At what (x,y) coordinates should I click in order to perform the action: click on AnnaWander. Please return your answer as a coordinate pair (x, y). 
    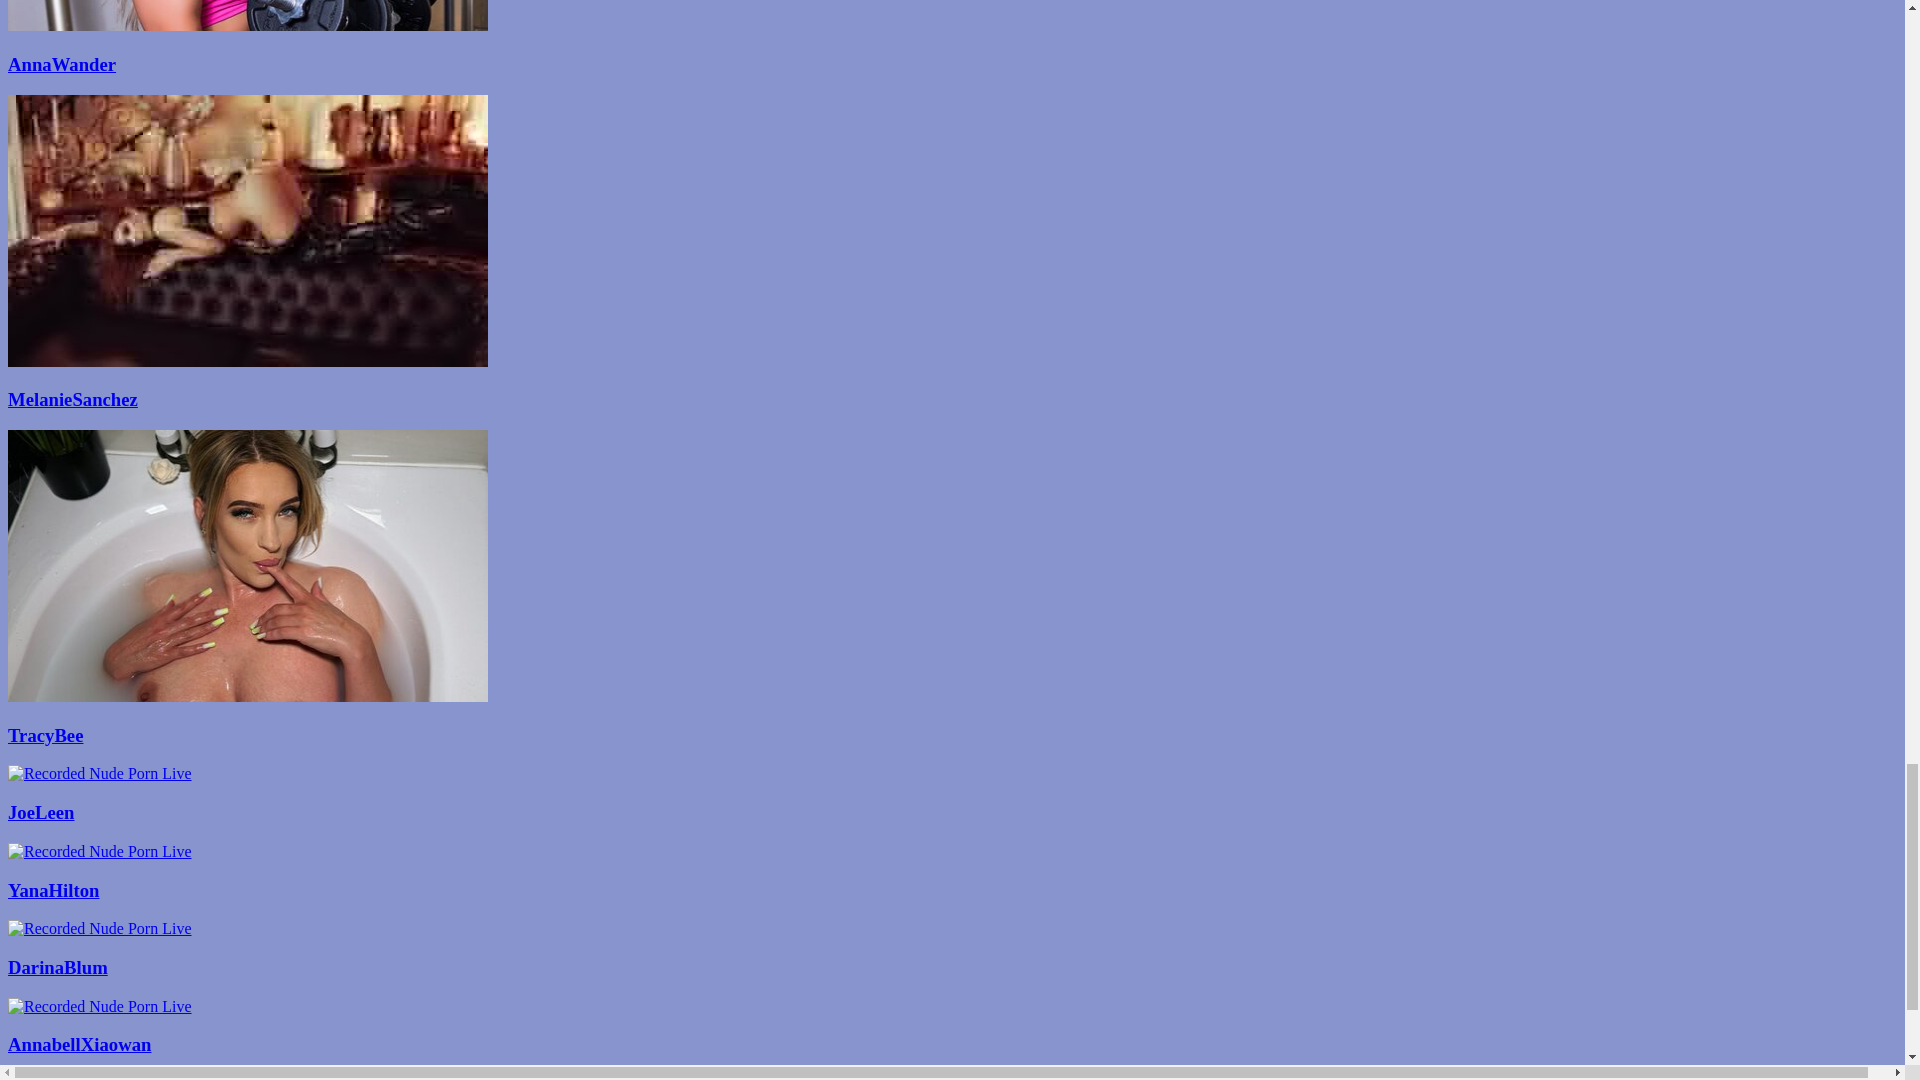
    Looking at the image, I should click on (952, 64).